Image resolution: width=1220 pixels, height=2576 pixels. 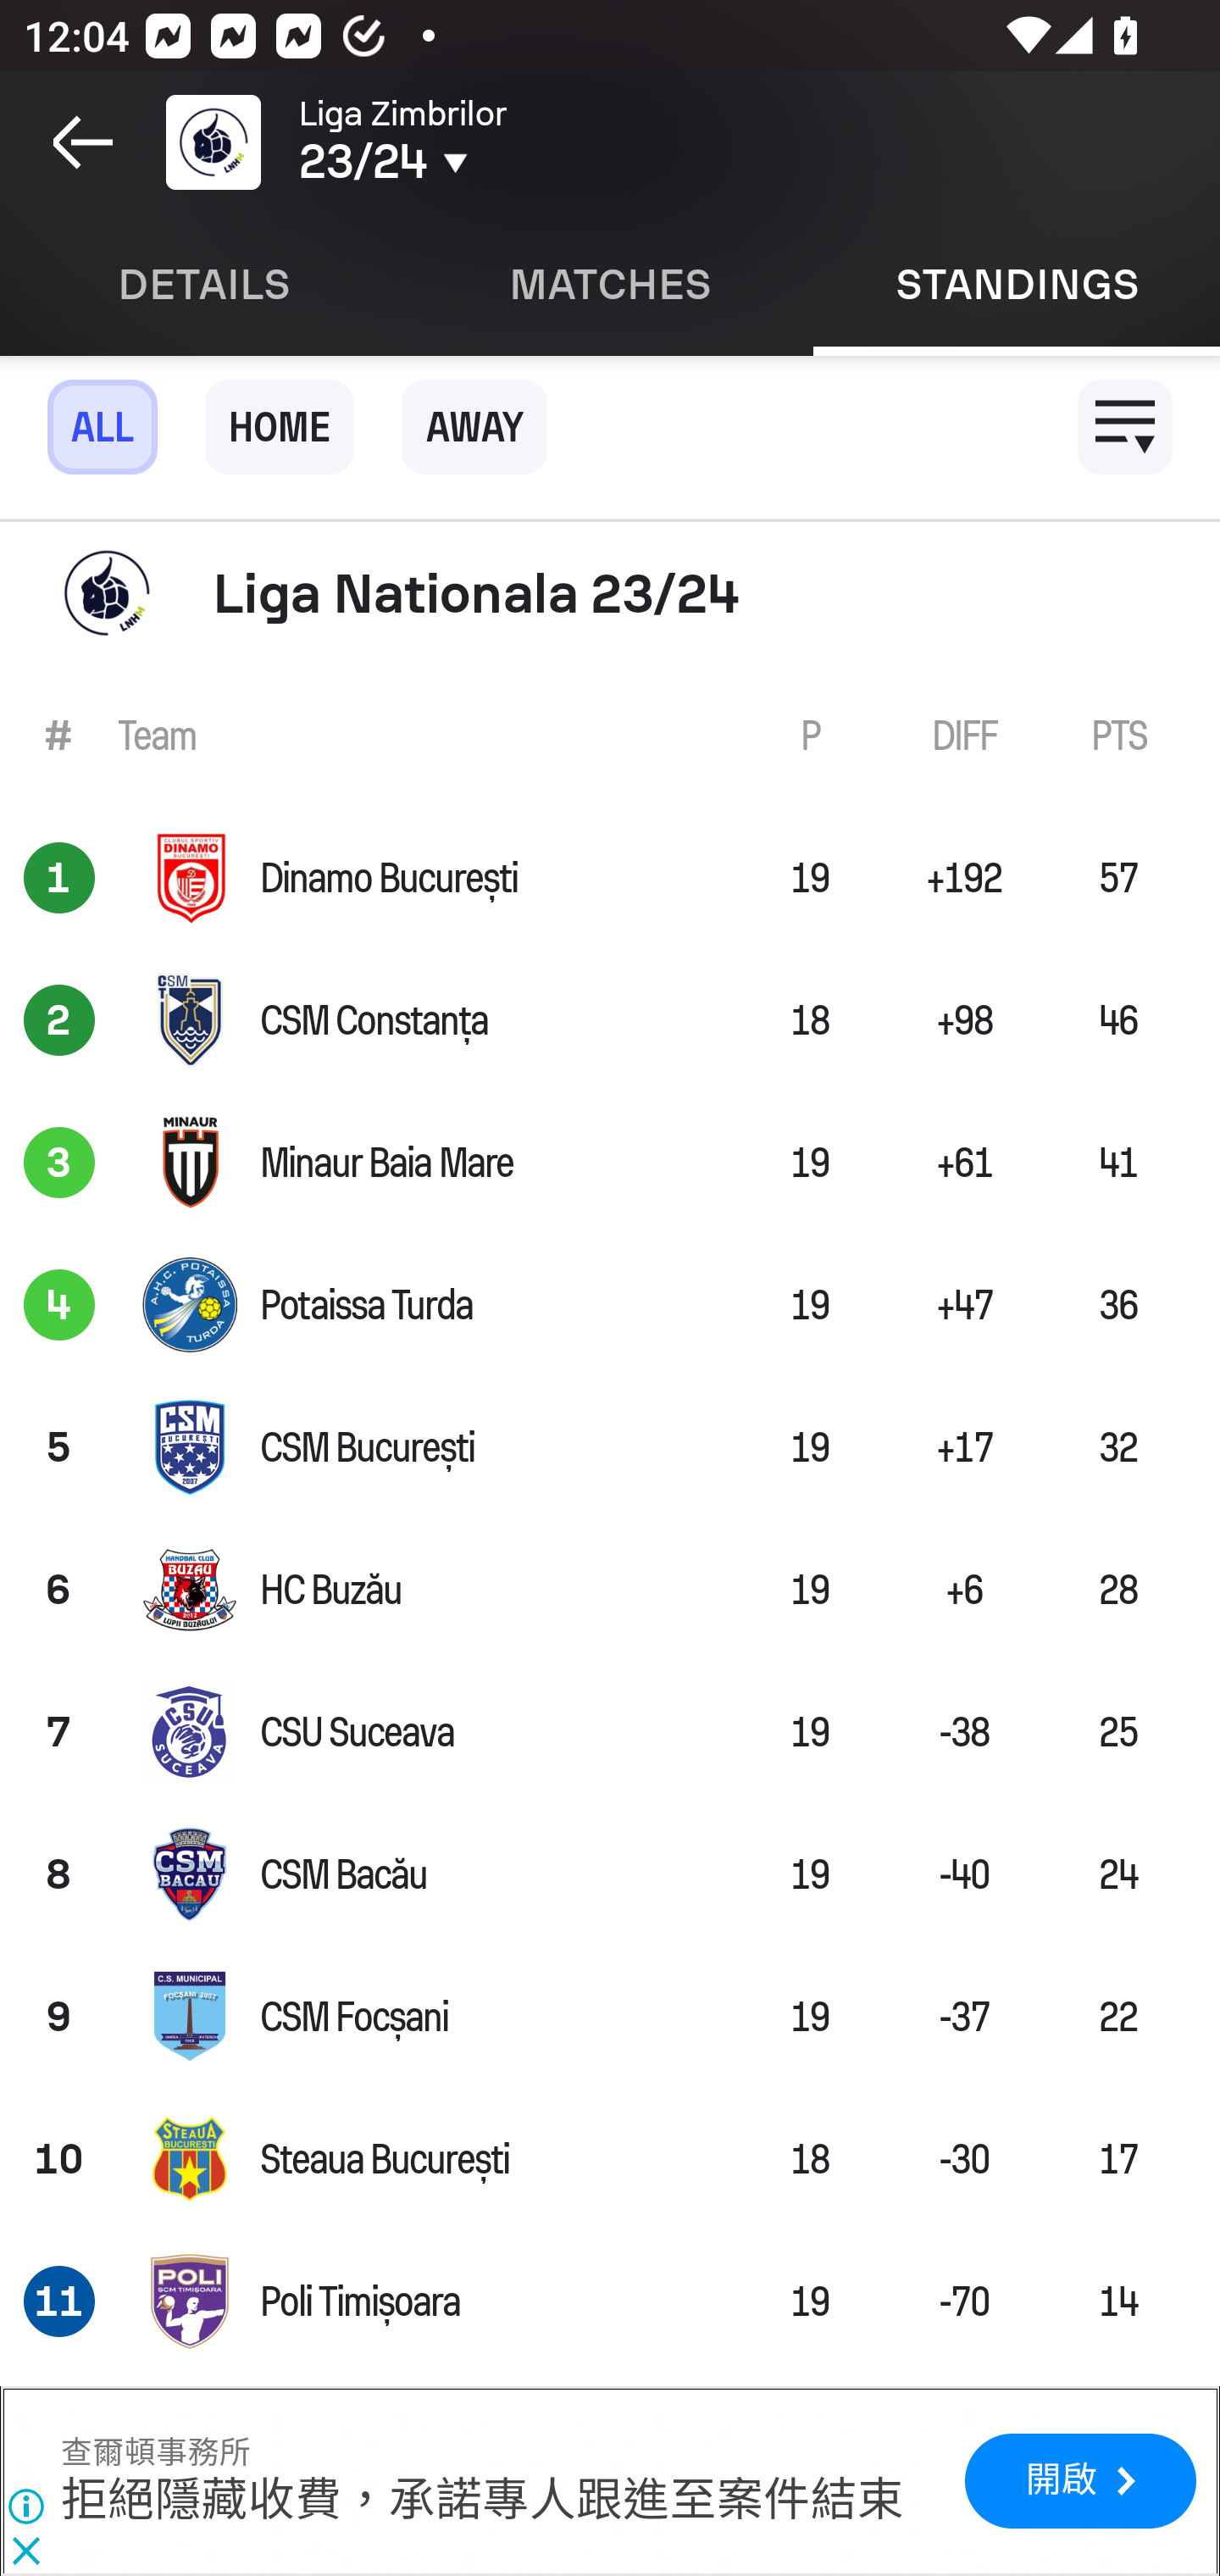 What do you see at coordinates (610, 1305) in the screenshot?
I see `4 Potaissa Turda 19 +47 36` at bounding box center [610, 1305].